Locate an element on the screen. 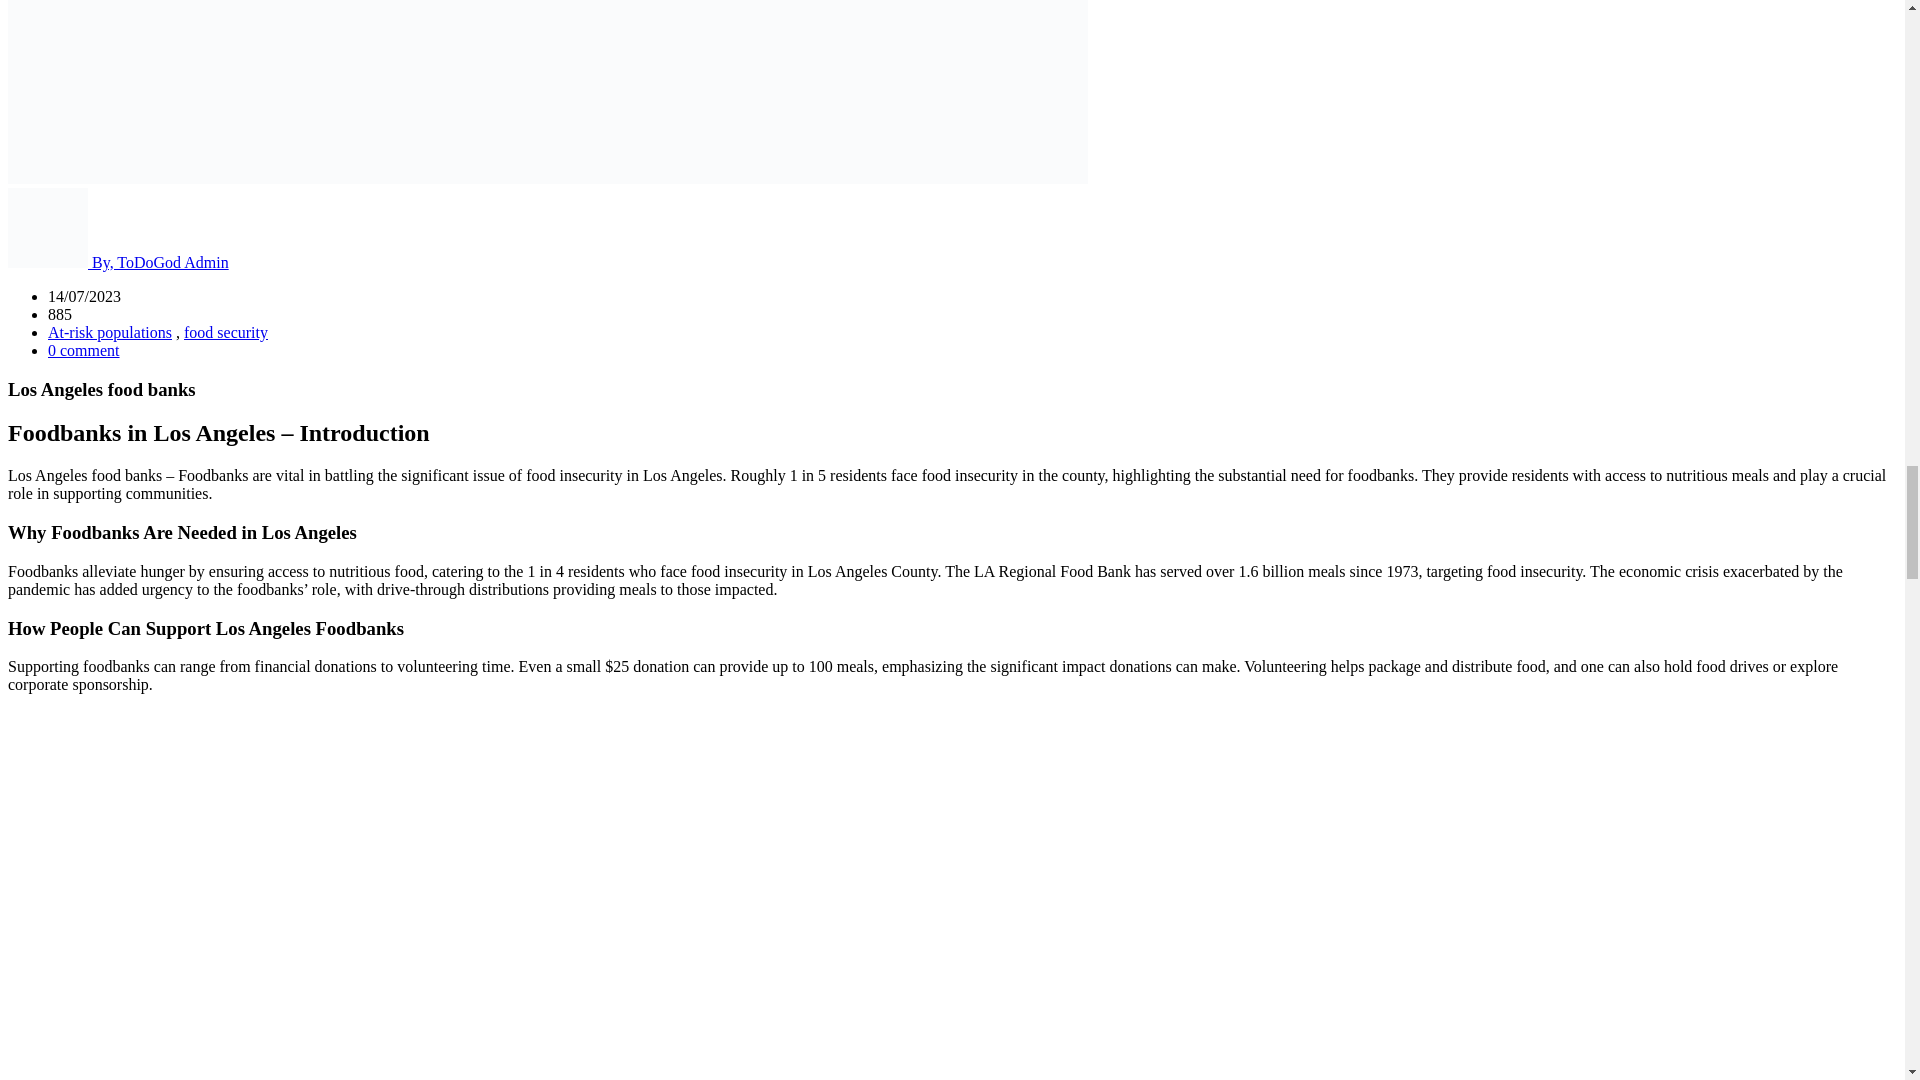 The width and height of the screenshot is (1920, 1080). At-risk populations is located at coordinates (110, 332).